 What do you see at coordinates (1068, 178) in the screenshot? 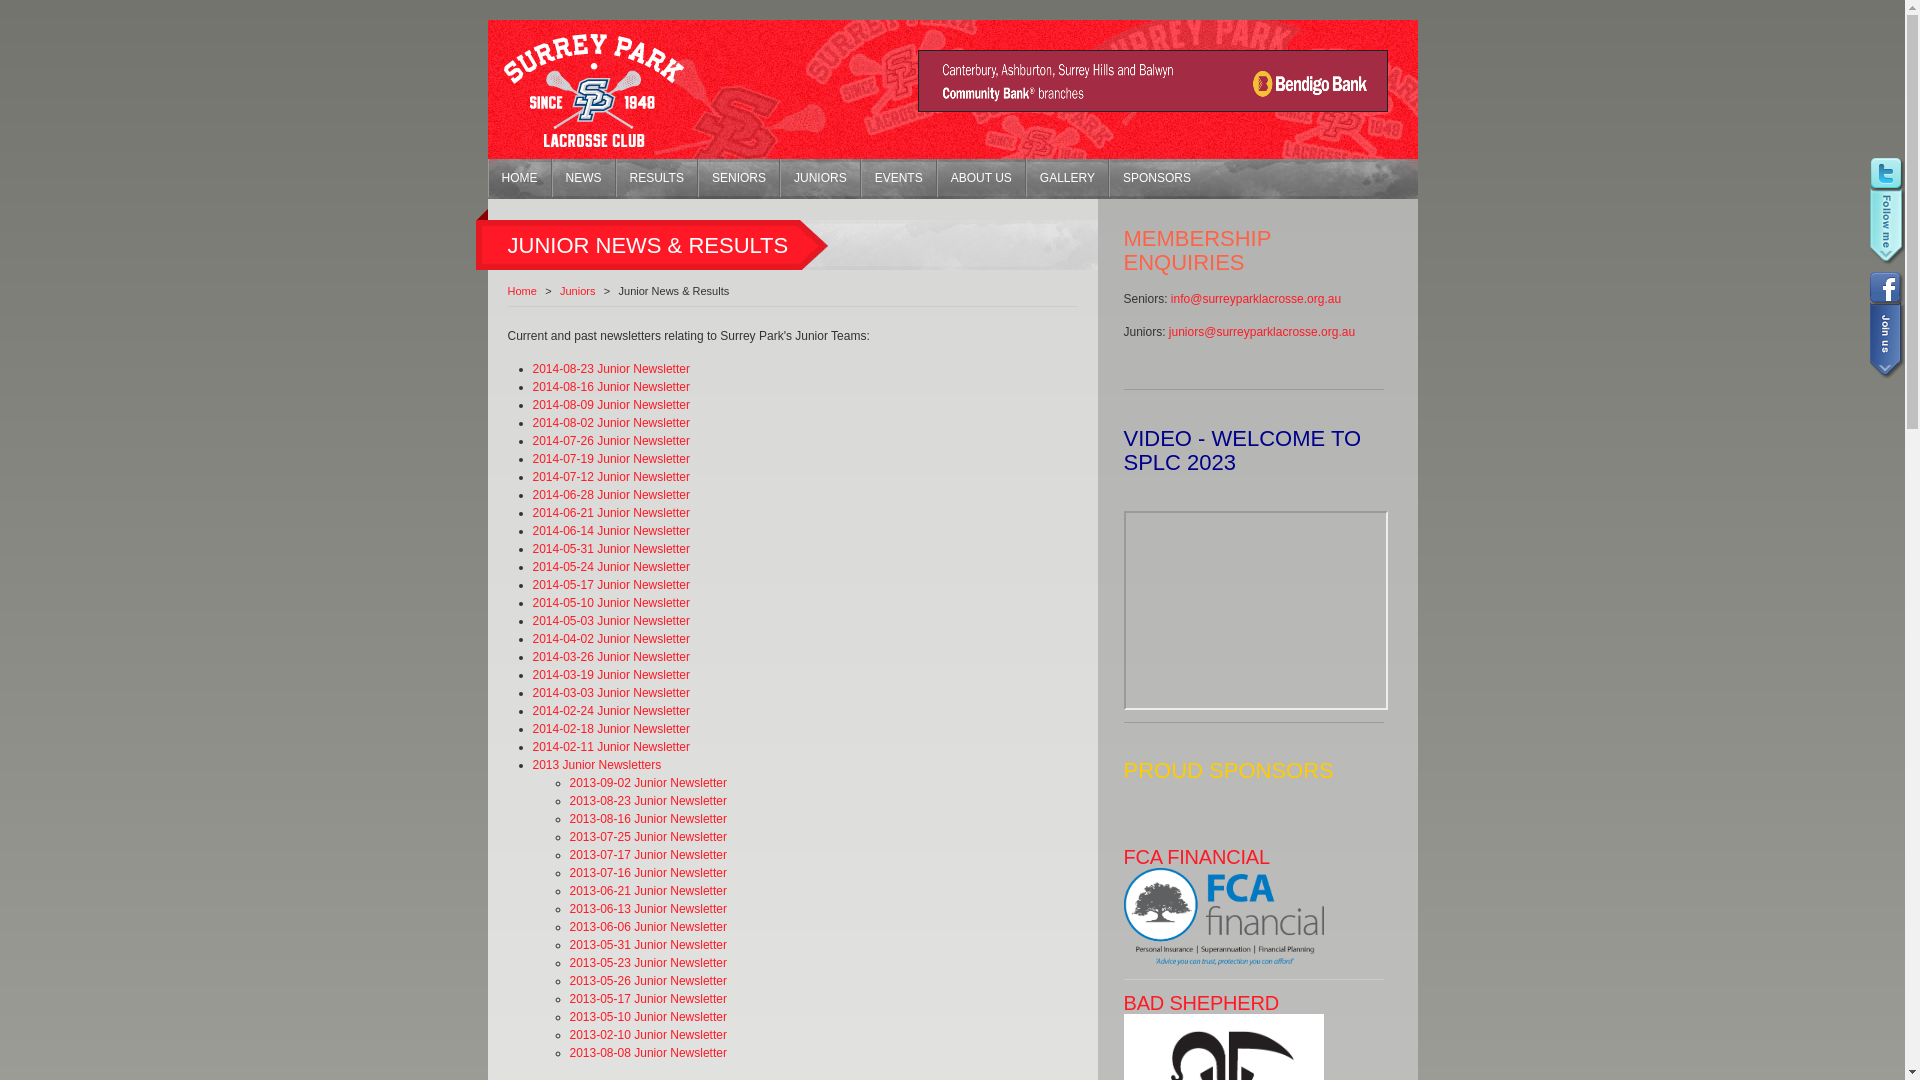
I see `GALLERY` at bounding box center [1068, 178].